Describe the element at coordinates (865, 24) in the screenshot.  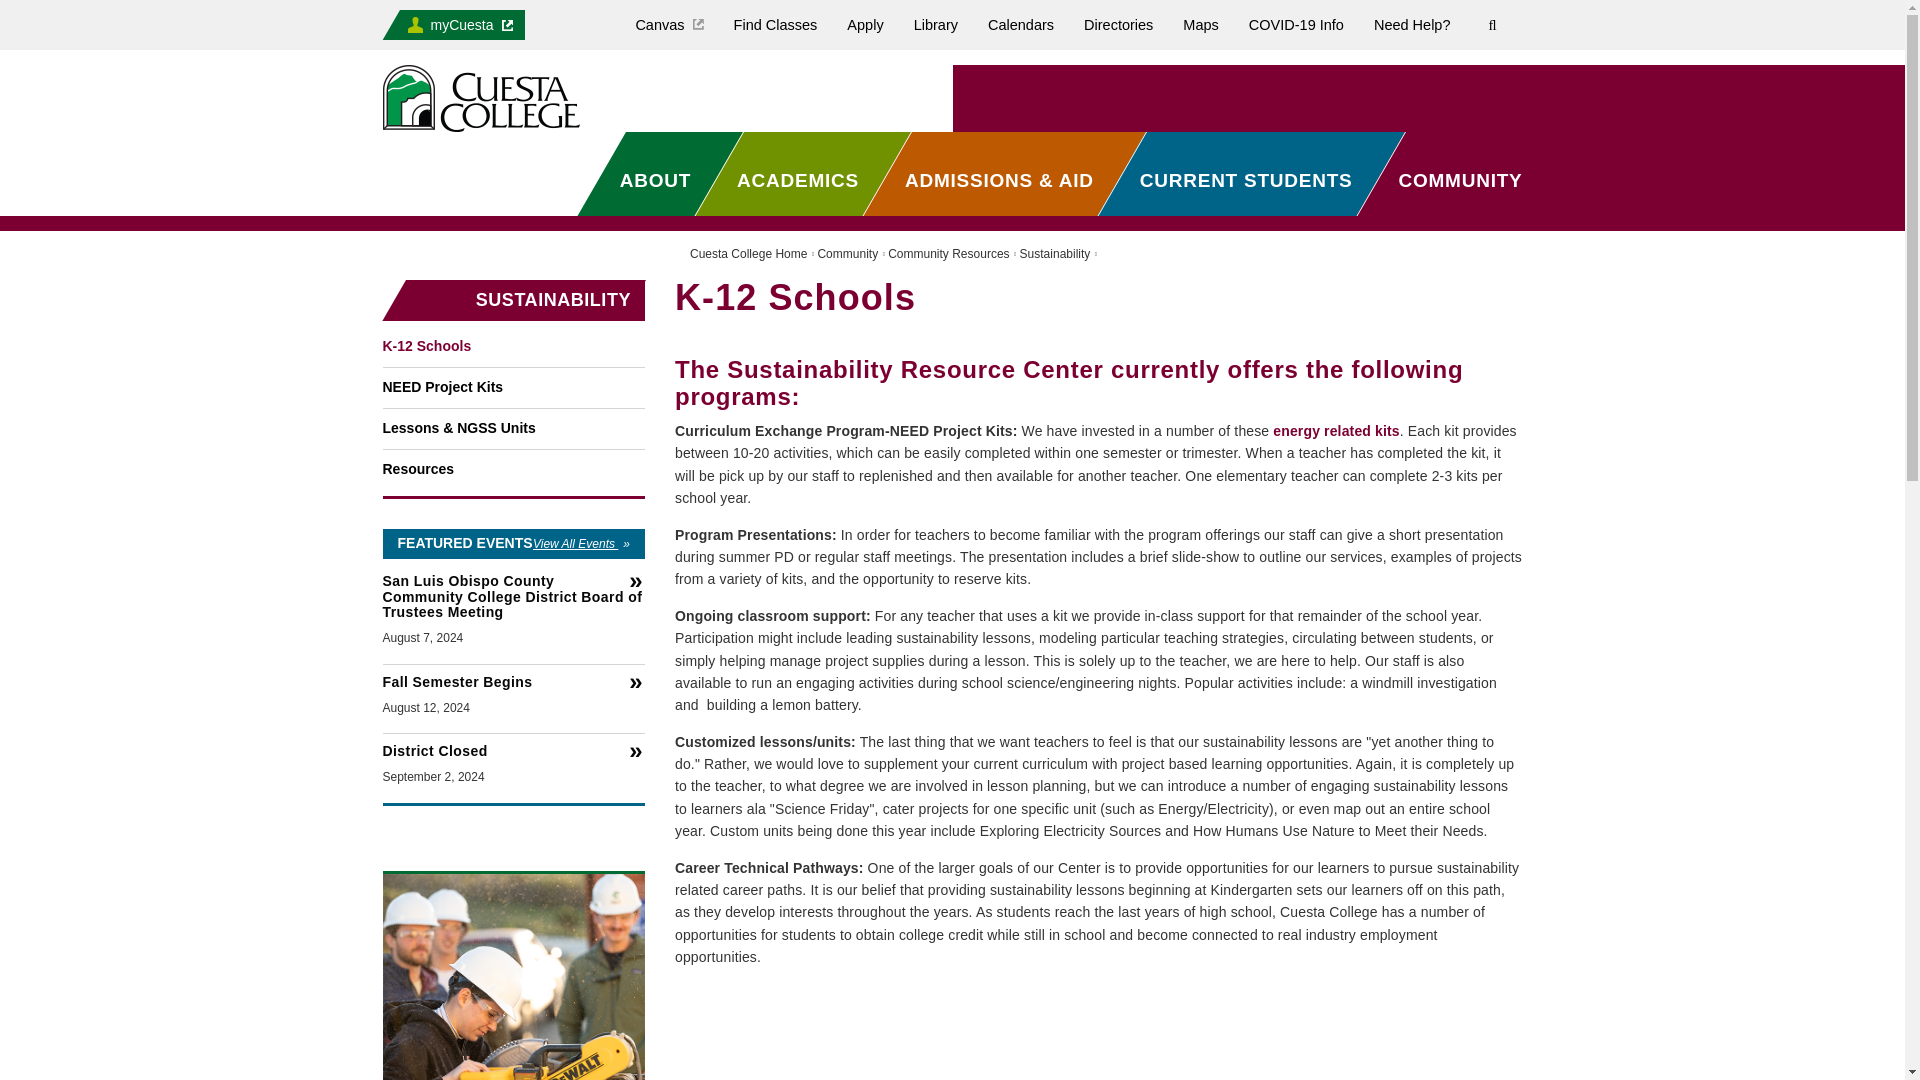
I see `Apply` at that location.